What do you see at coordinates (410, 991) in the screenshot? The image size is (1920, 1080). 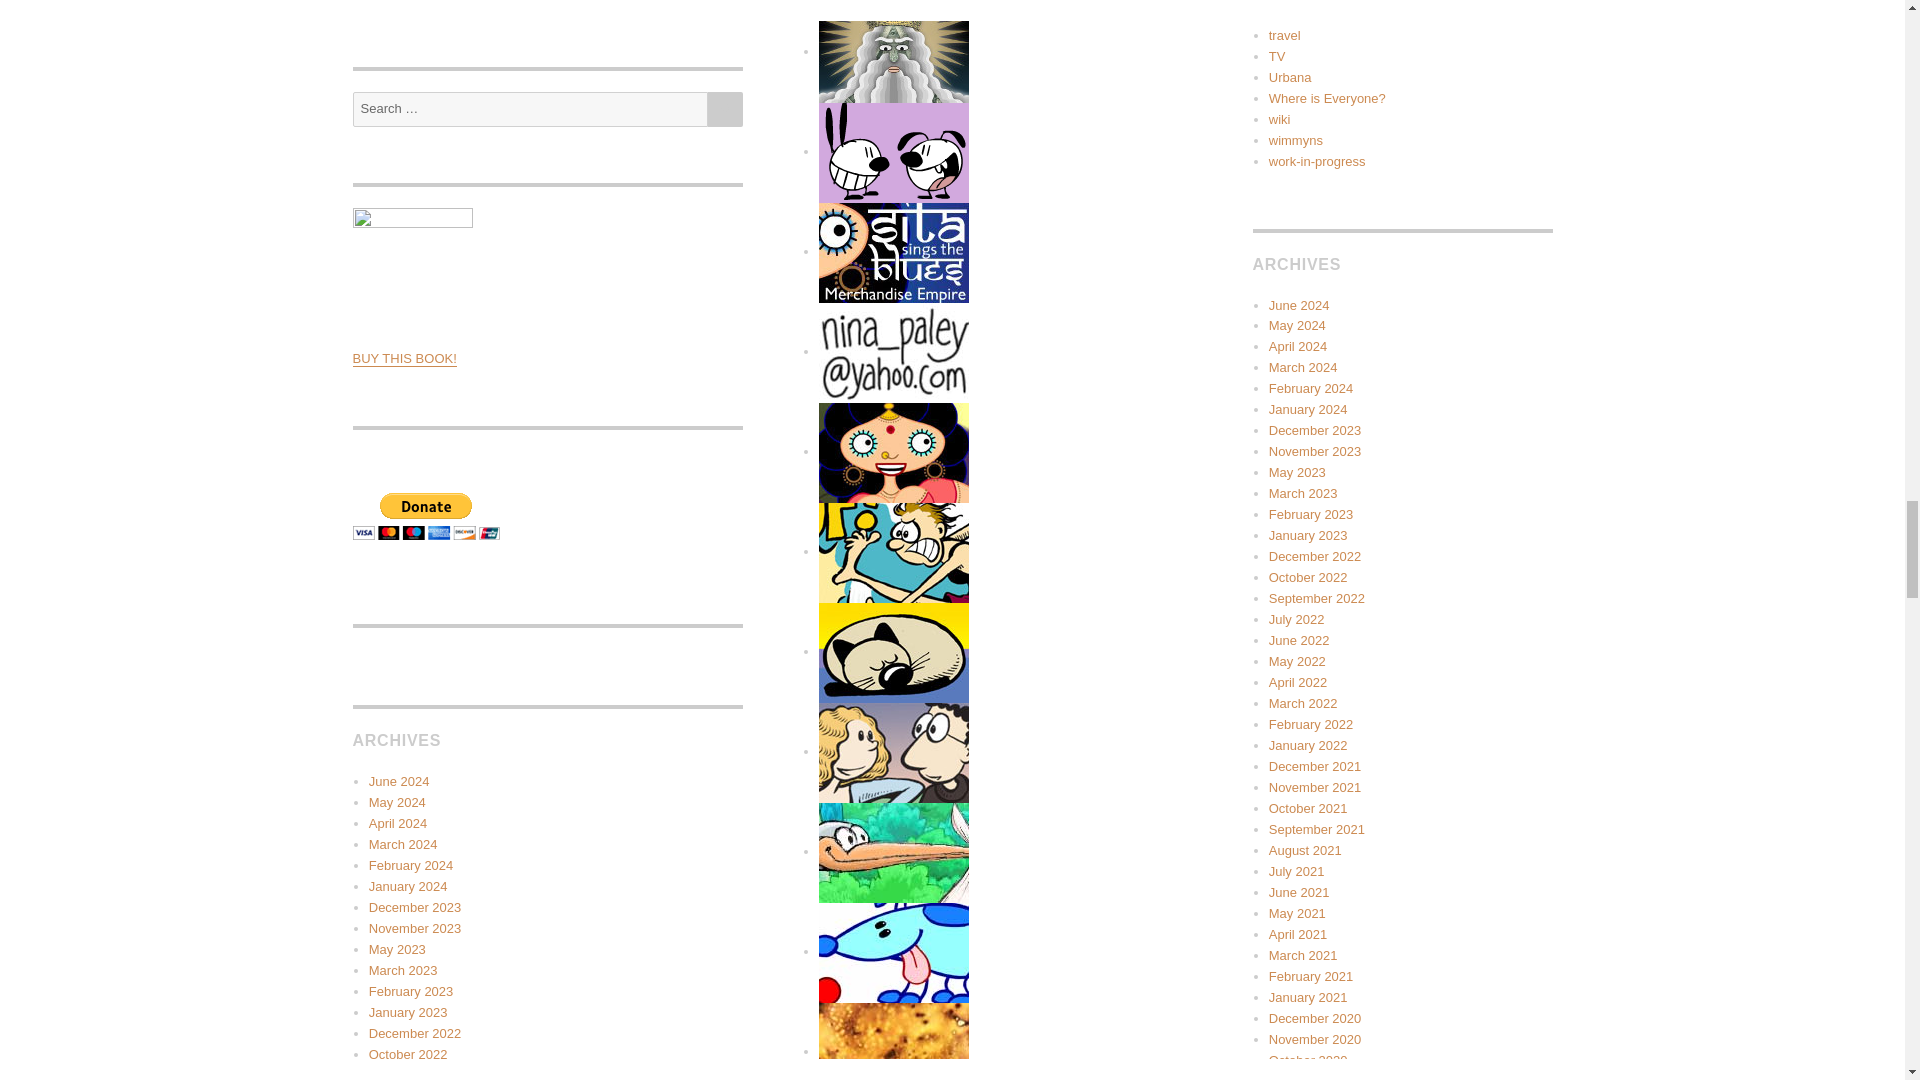 I see `February 2023` at bounding box center [410, 991].